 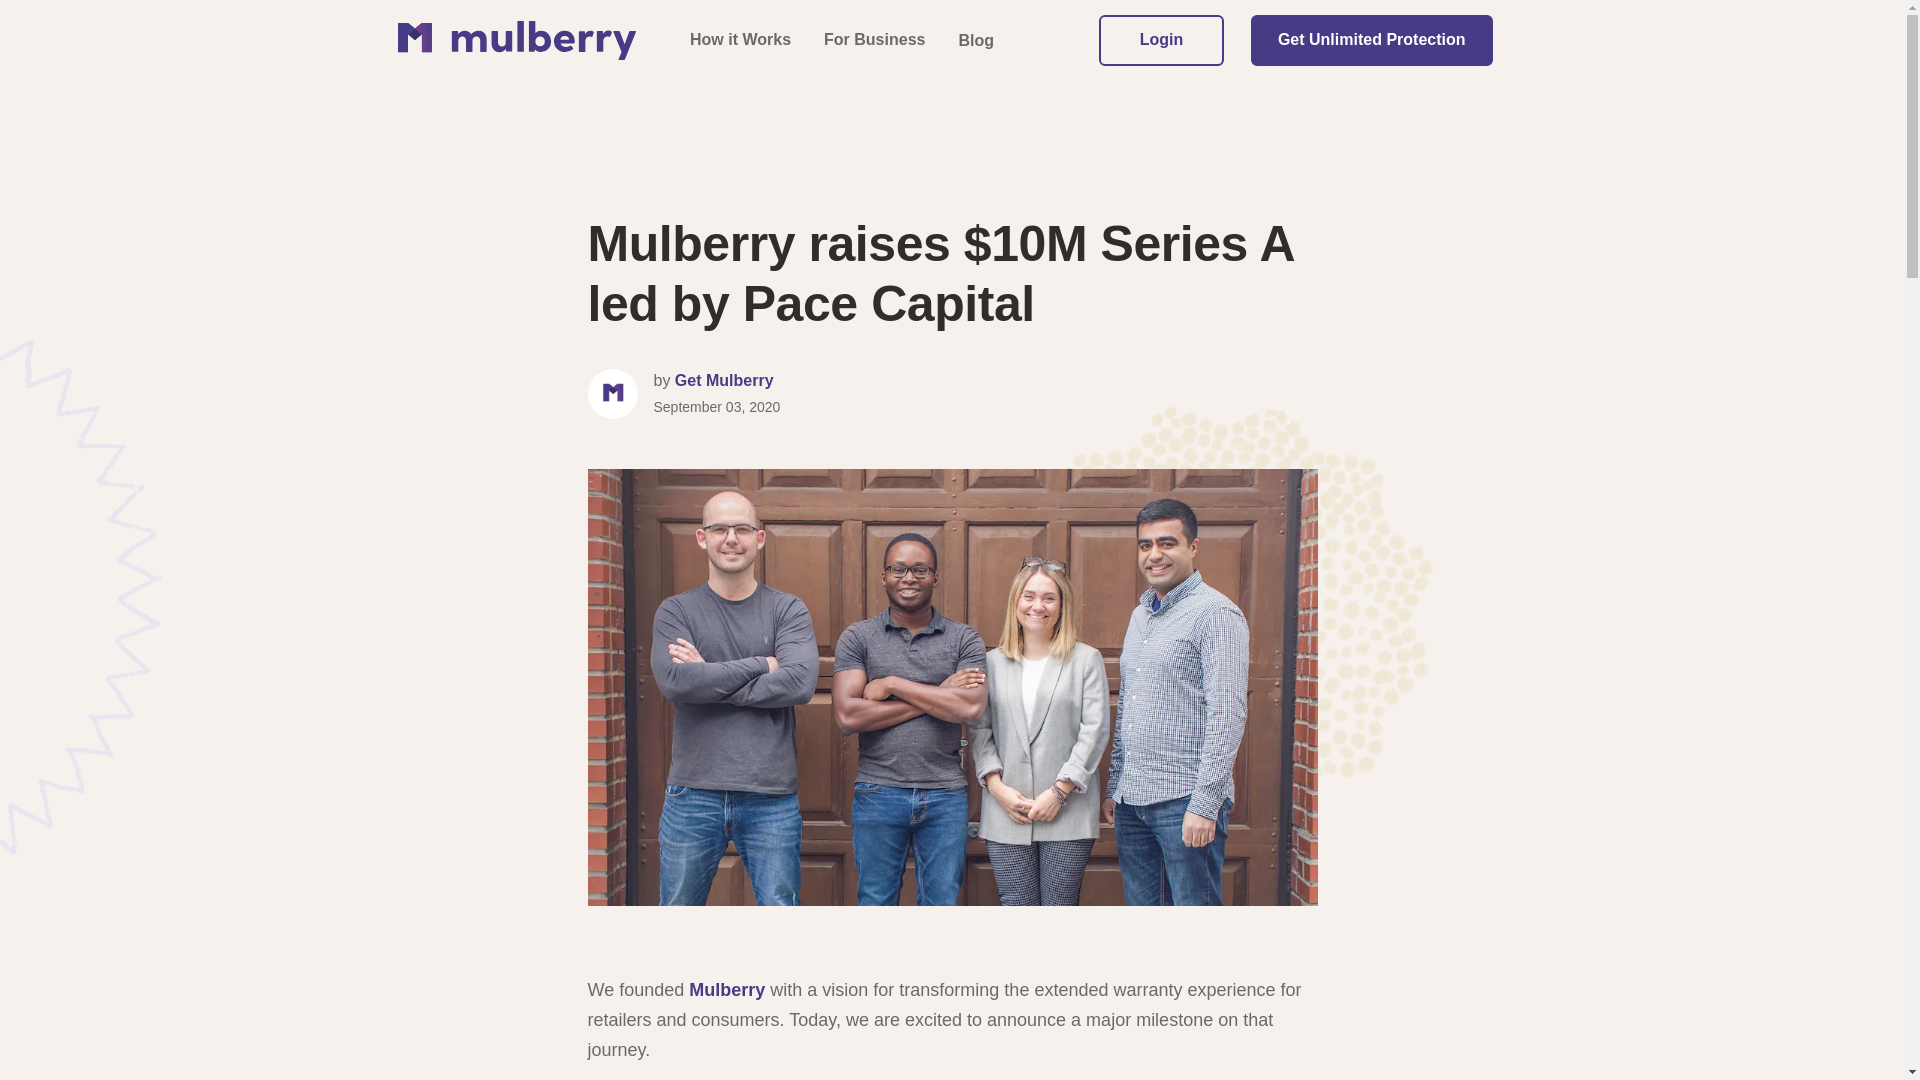 What do you see at coordinates (724, 380) in the screenshot?
I see `Get Mulberry` at bounding box center [724, 380].